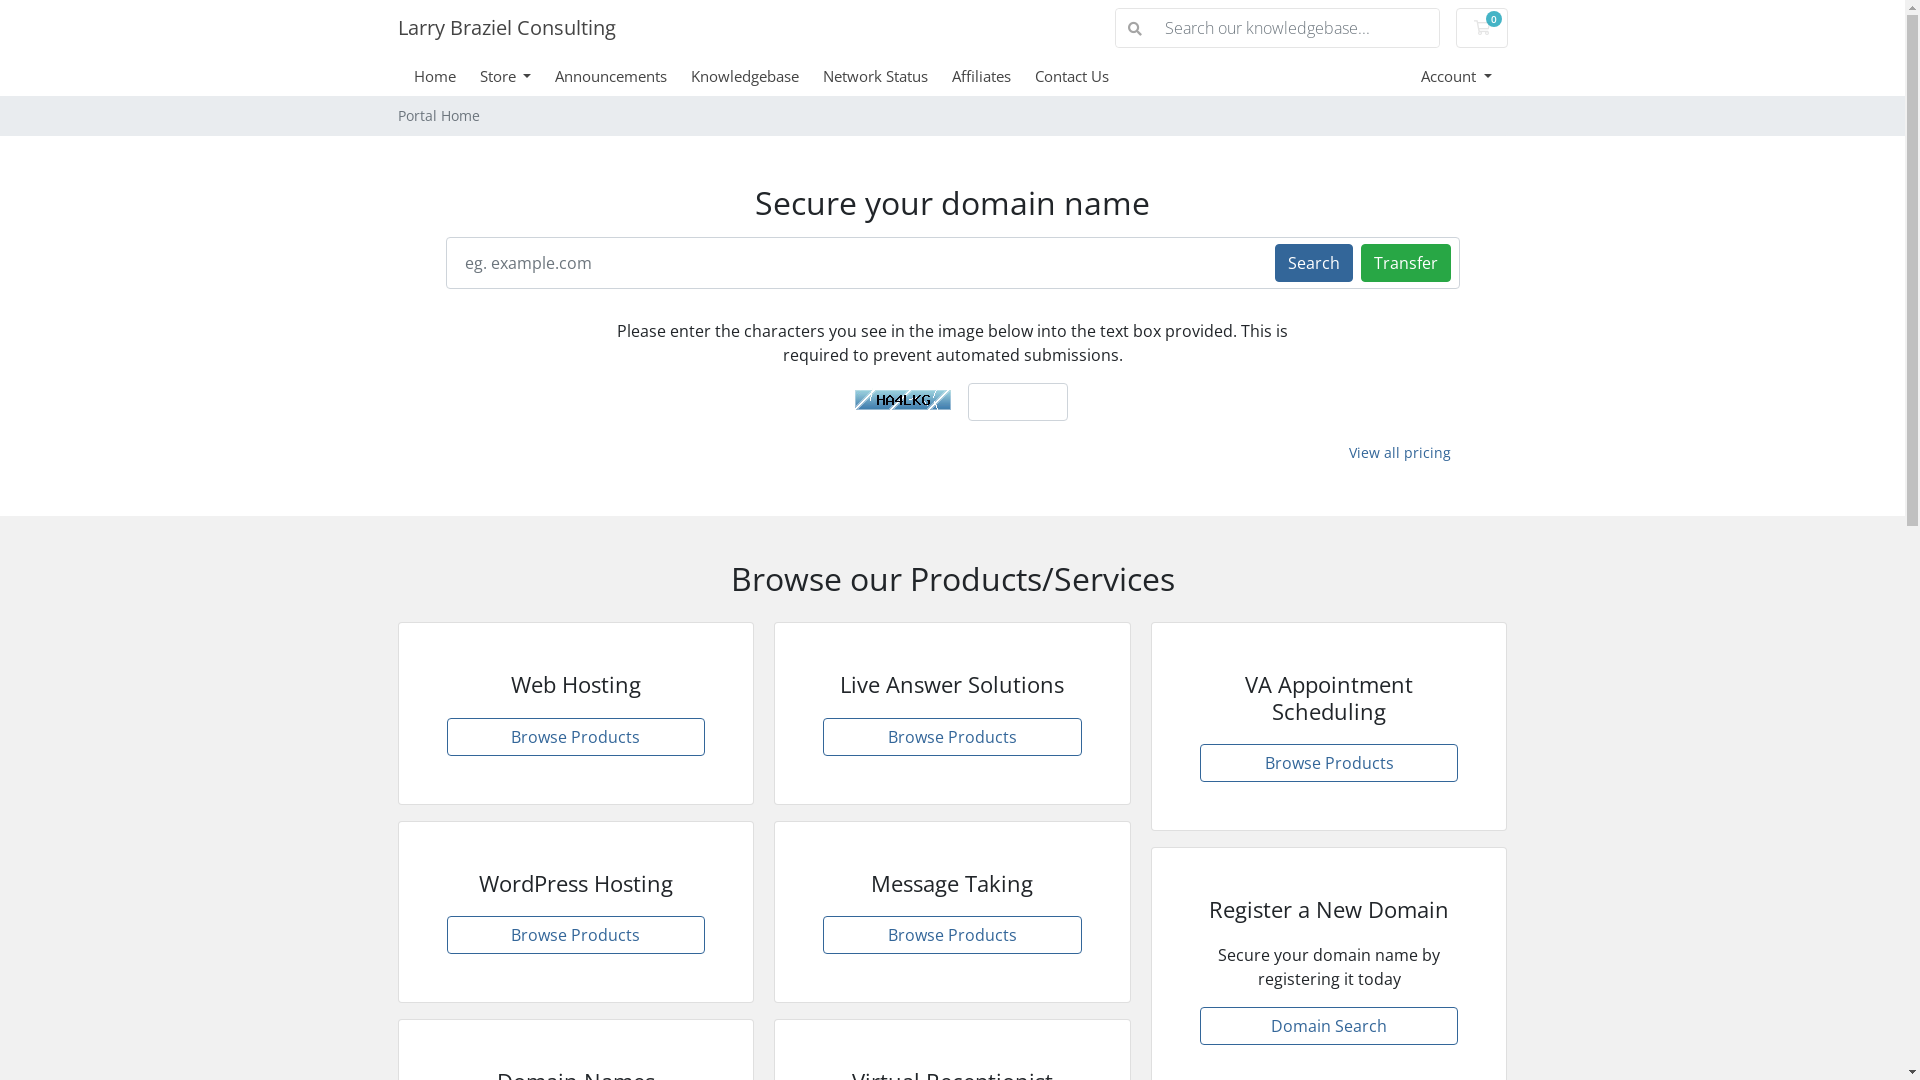  What do you see at coordinates (1313, 263) in the screenshot?
I see `Search` at bounding box center [1313, 263].